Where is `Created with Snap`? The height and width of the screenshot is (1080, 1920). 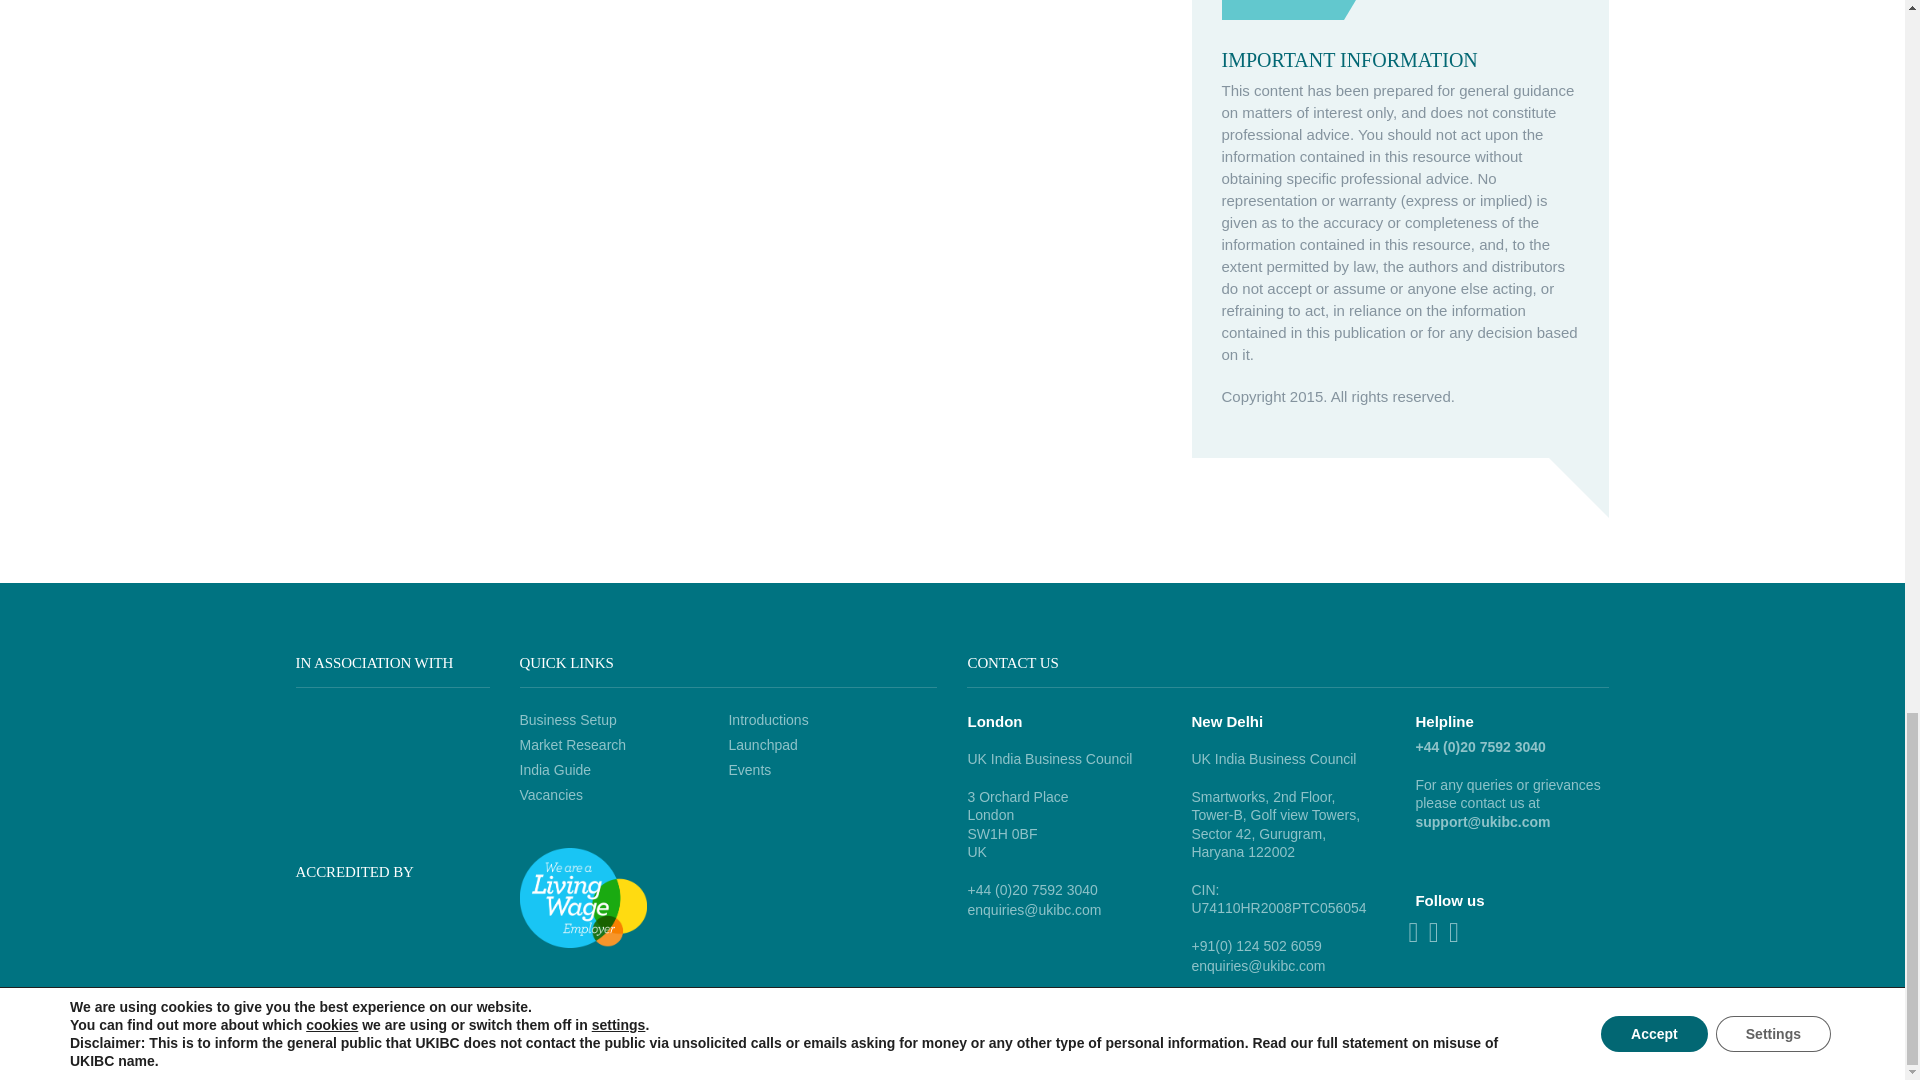 Created with Snap is located at coordinates (10, 1058).